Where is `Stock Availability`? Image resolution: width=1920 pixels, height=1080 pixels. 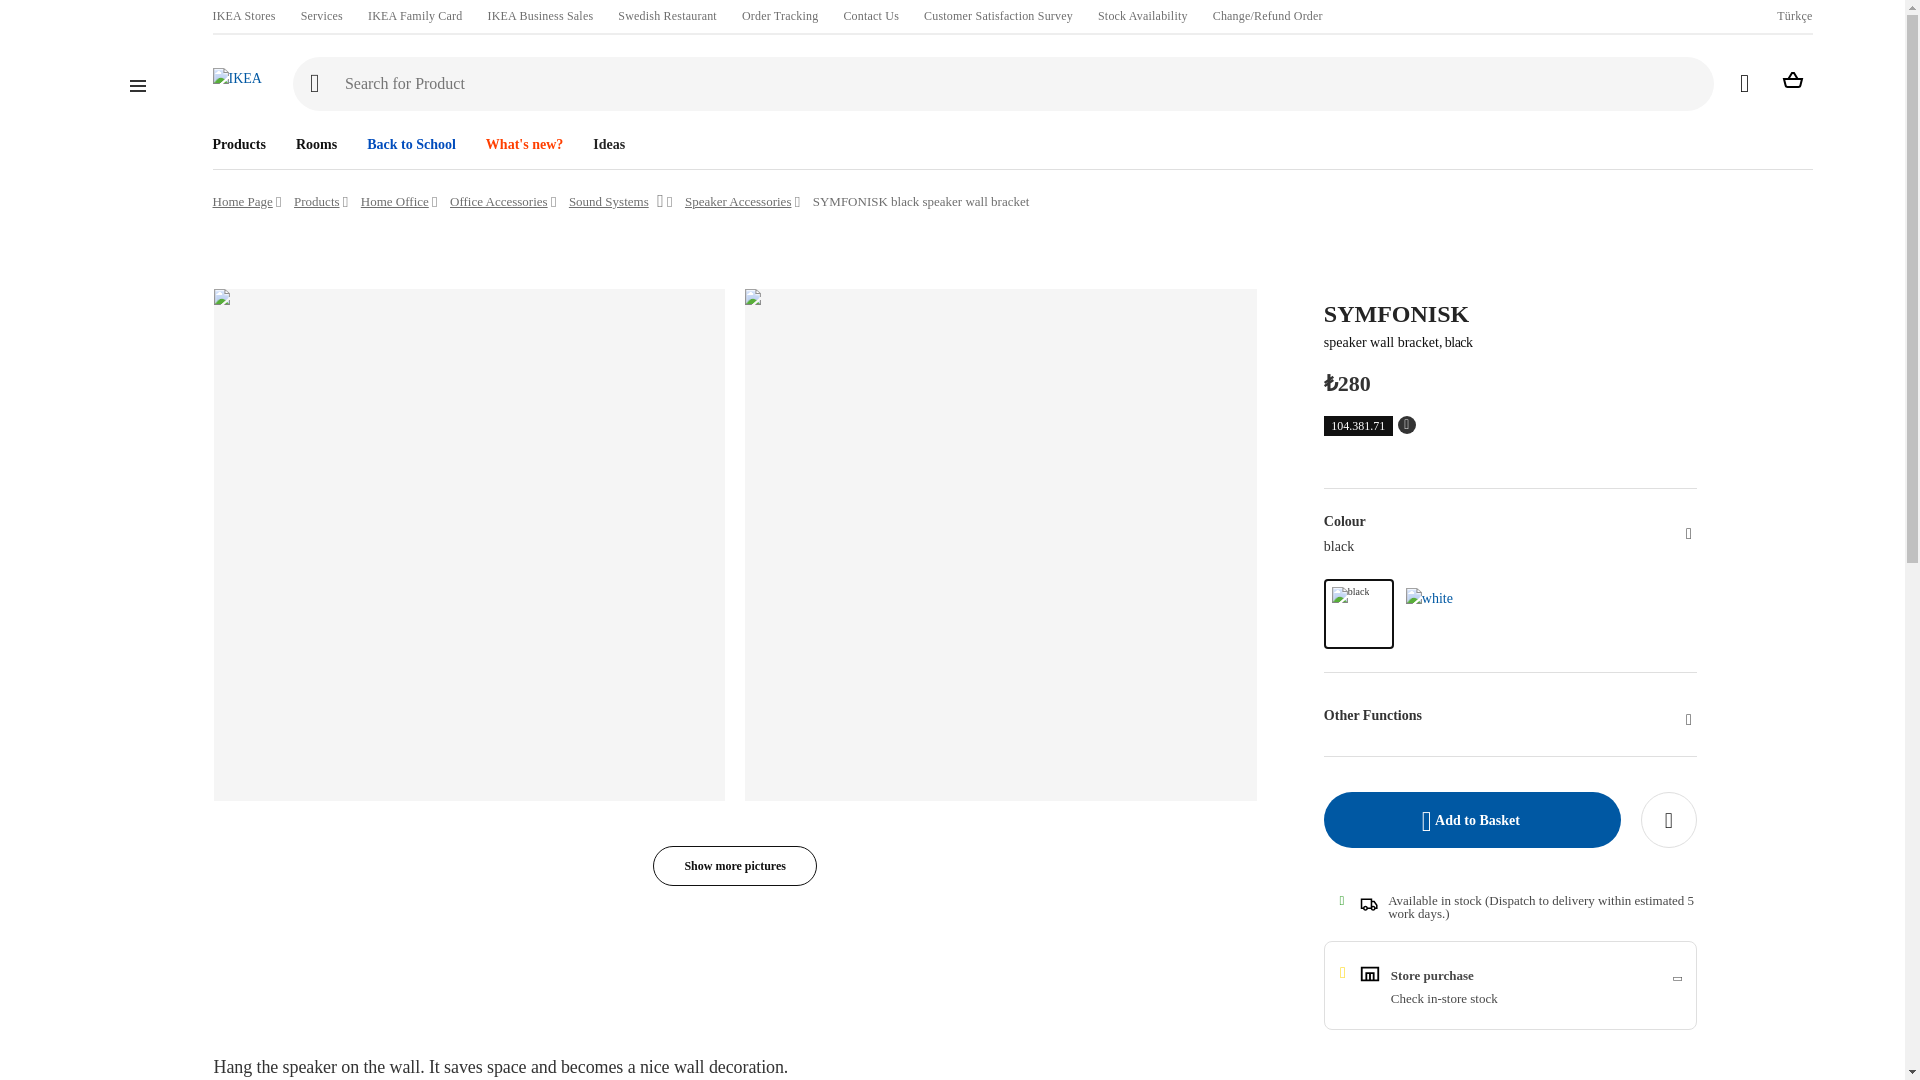
Stock Availability is located at coordinates (1143, 16).